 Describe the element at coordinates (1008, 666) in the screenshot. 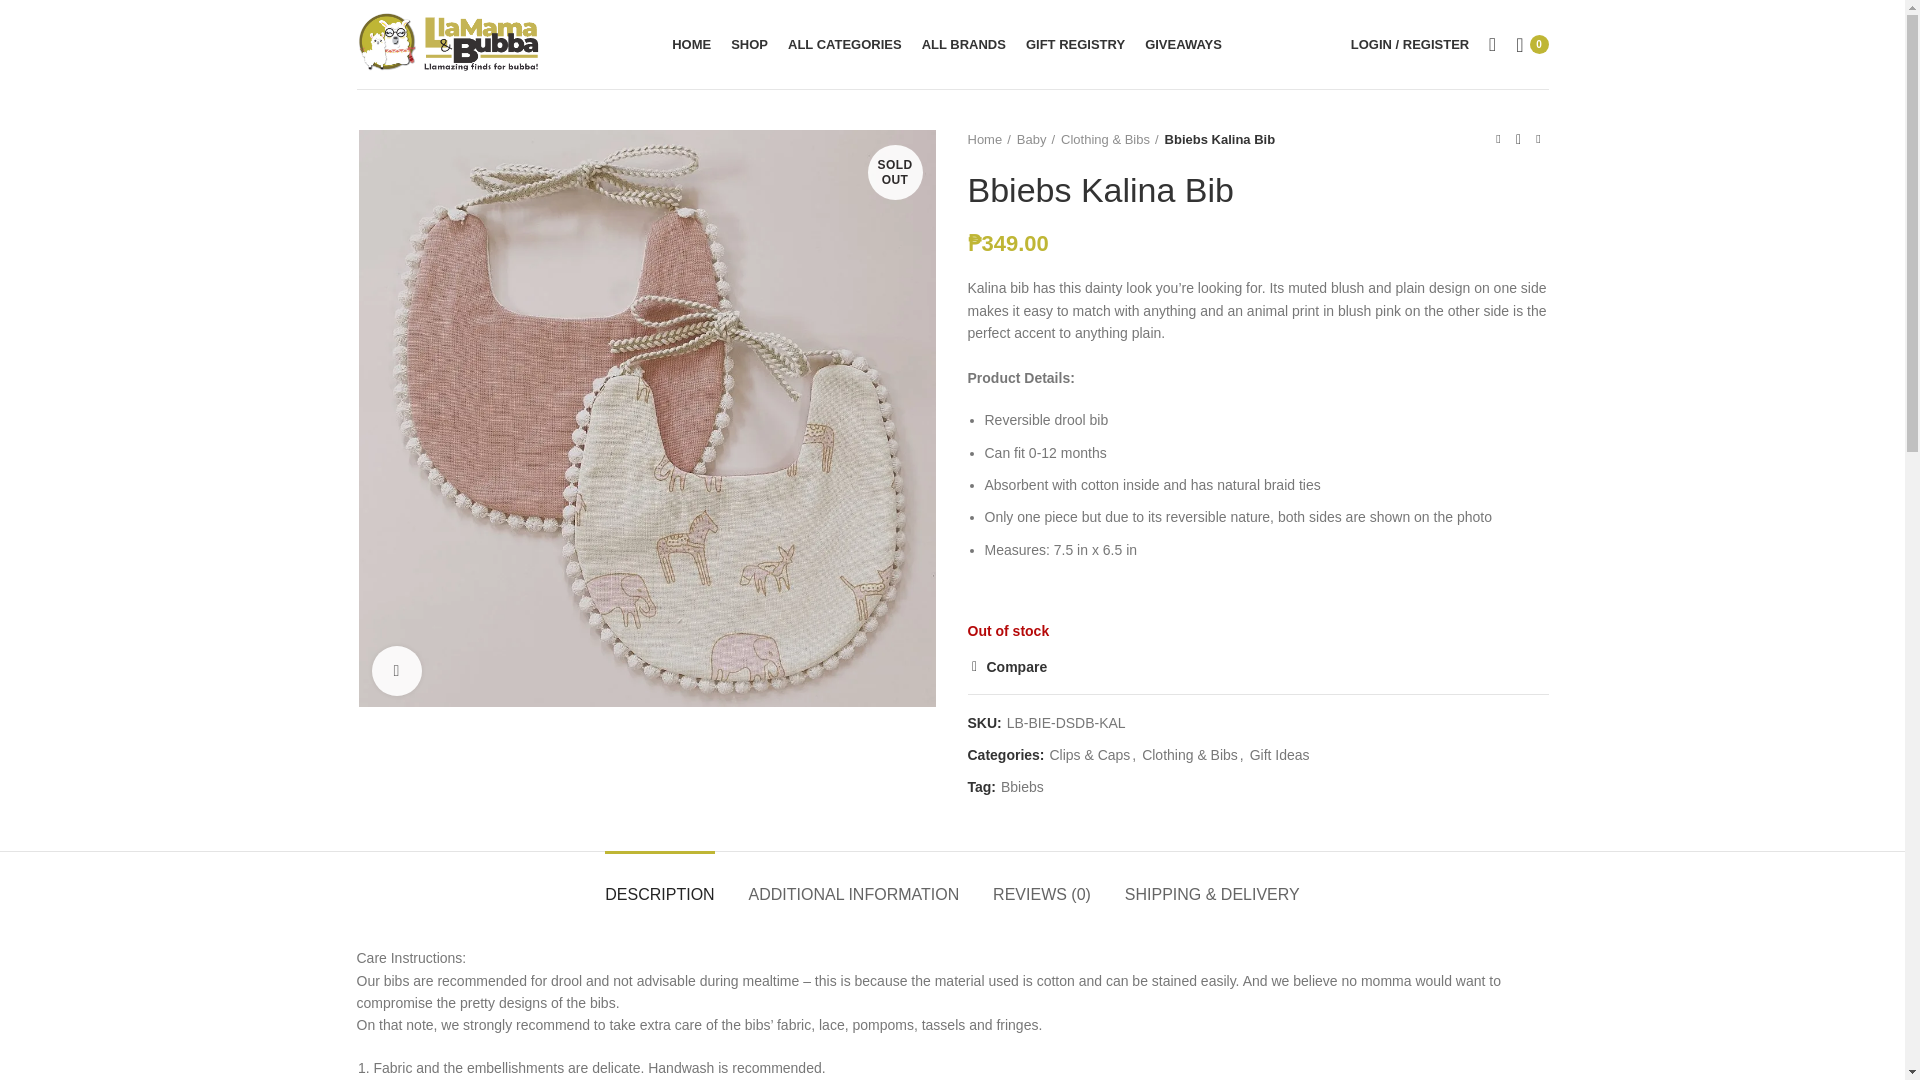

I see `Compare` at that location.